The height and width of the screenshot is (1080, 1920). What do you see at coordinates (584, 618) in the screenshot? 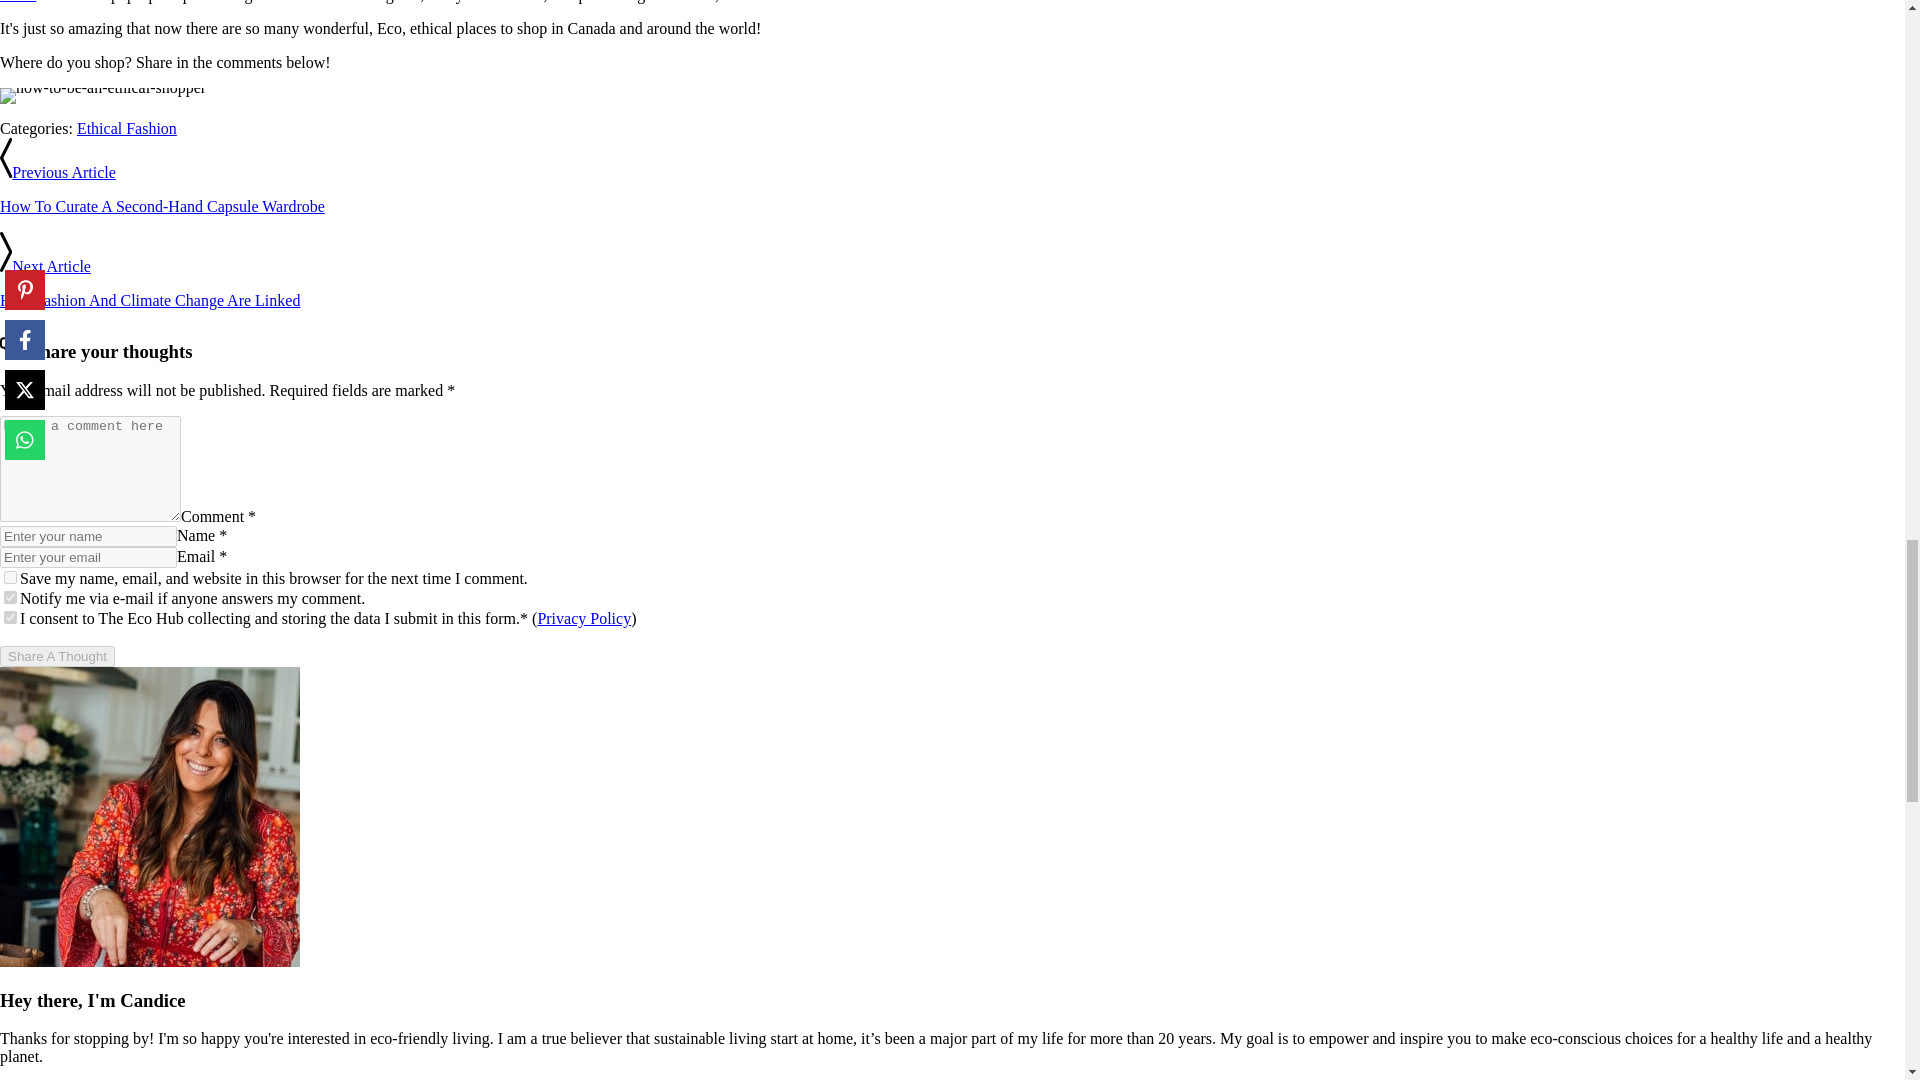
I see `Check Privacy Policy` at bounding box center [584, 618].